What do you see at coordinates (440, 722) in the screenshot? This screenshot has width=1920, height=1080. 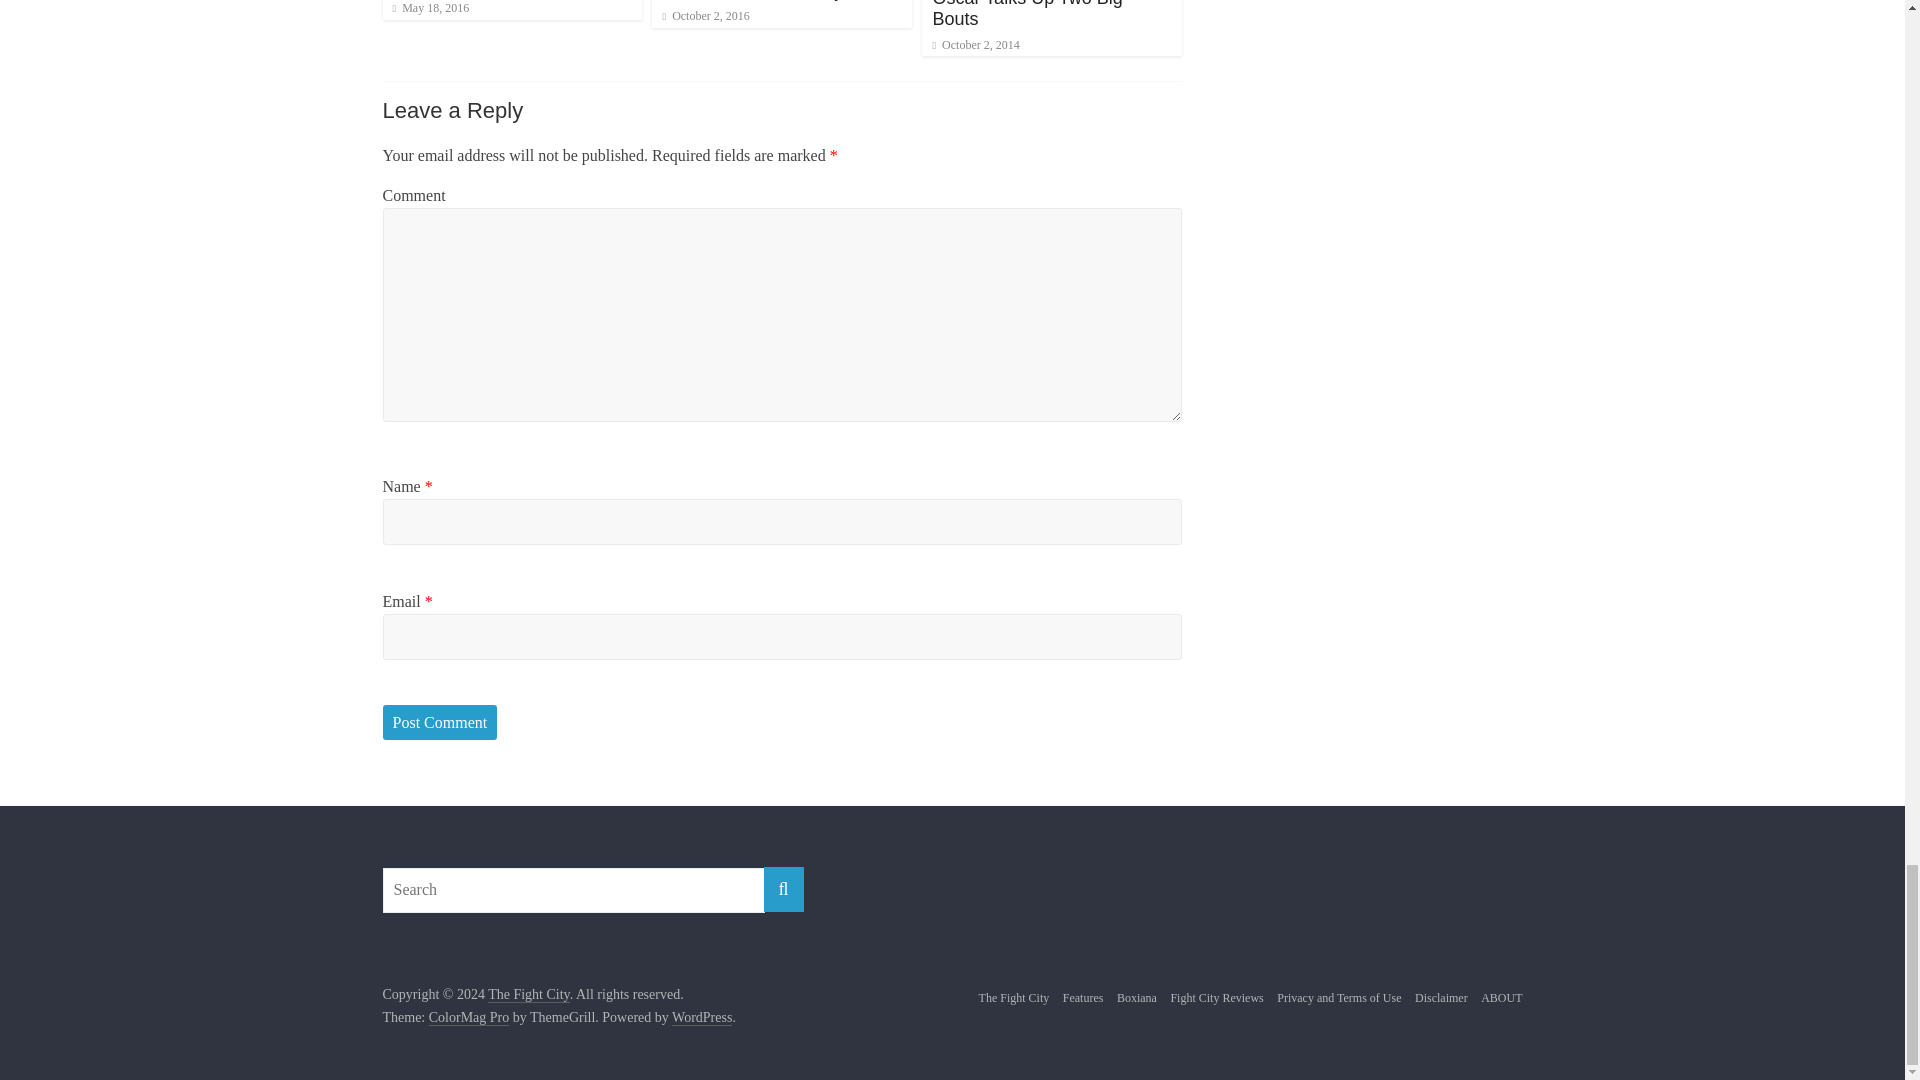 I see `Post Comment` at bounding box center [440, 722].